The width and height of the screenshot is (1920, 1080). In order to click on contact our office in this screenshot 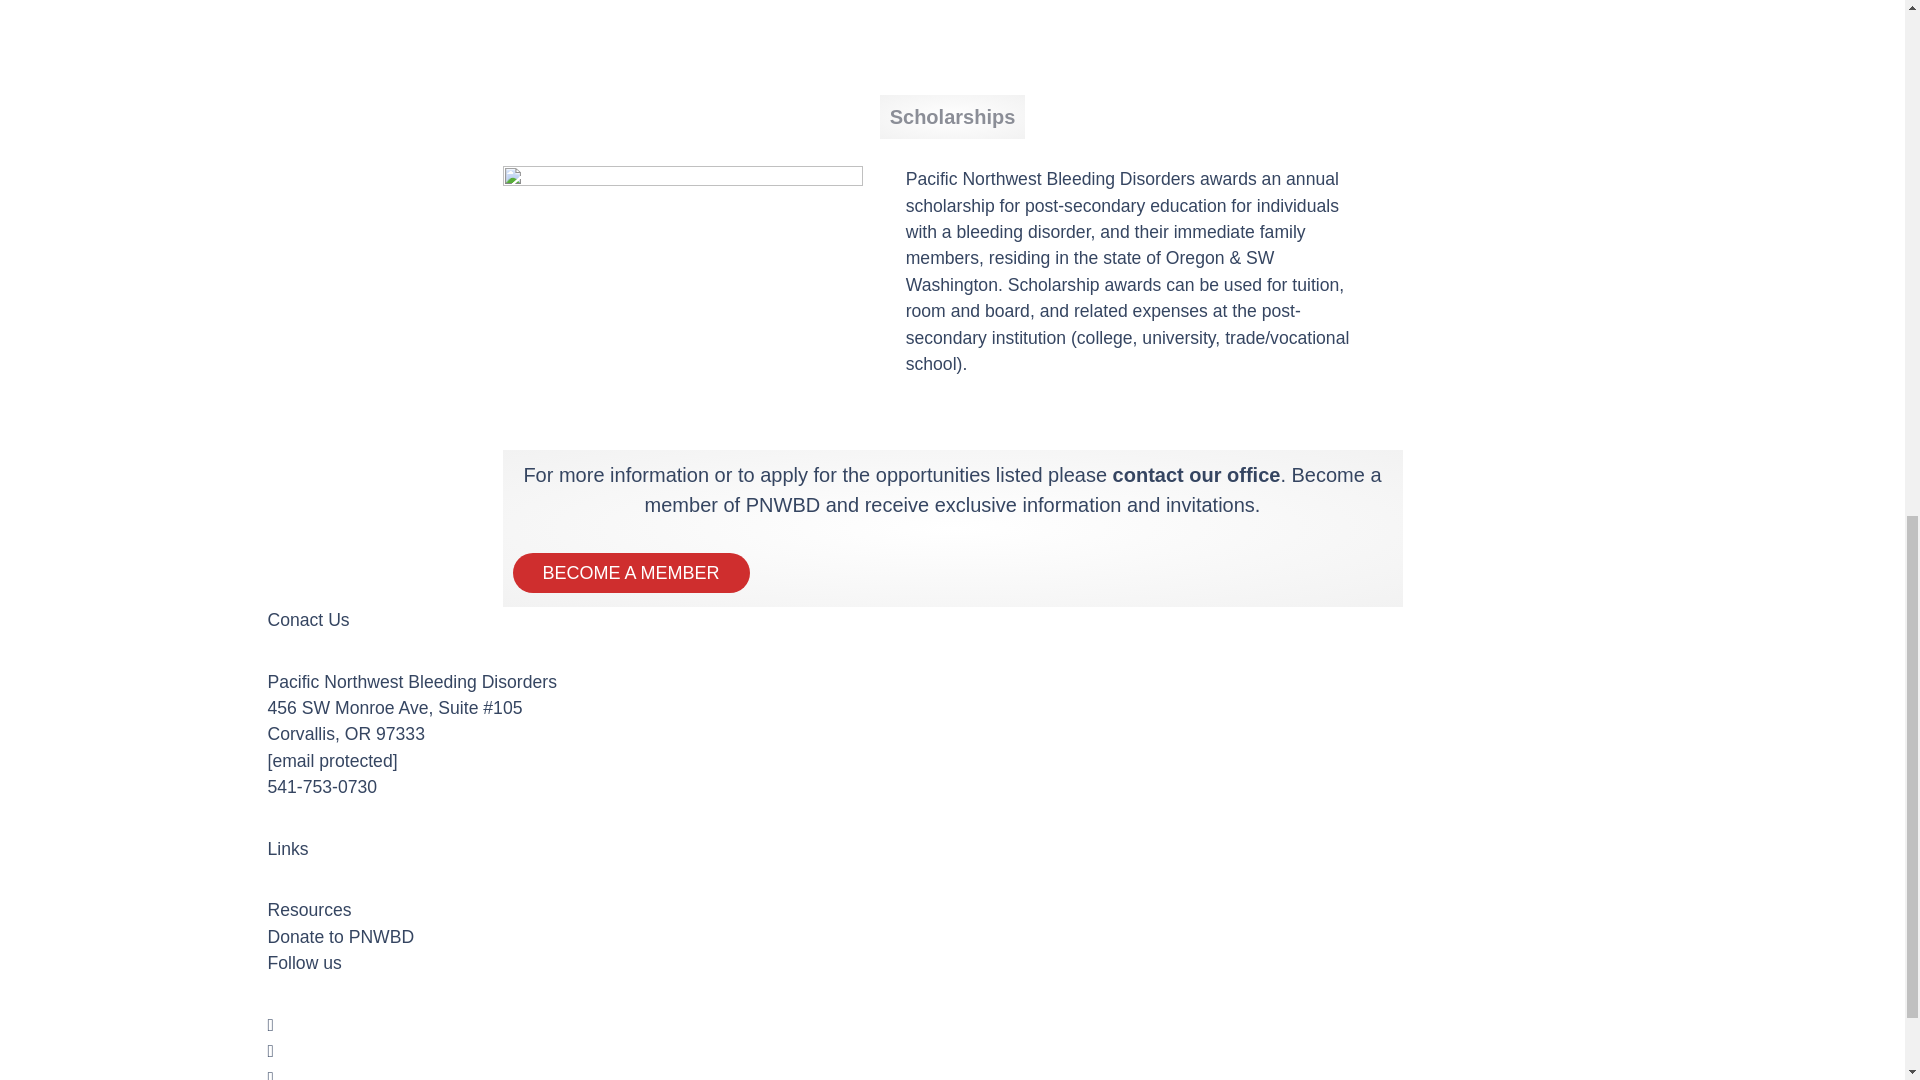, I will do `click(1196, 475)`.